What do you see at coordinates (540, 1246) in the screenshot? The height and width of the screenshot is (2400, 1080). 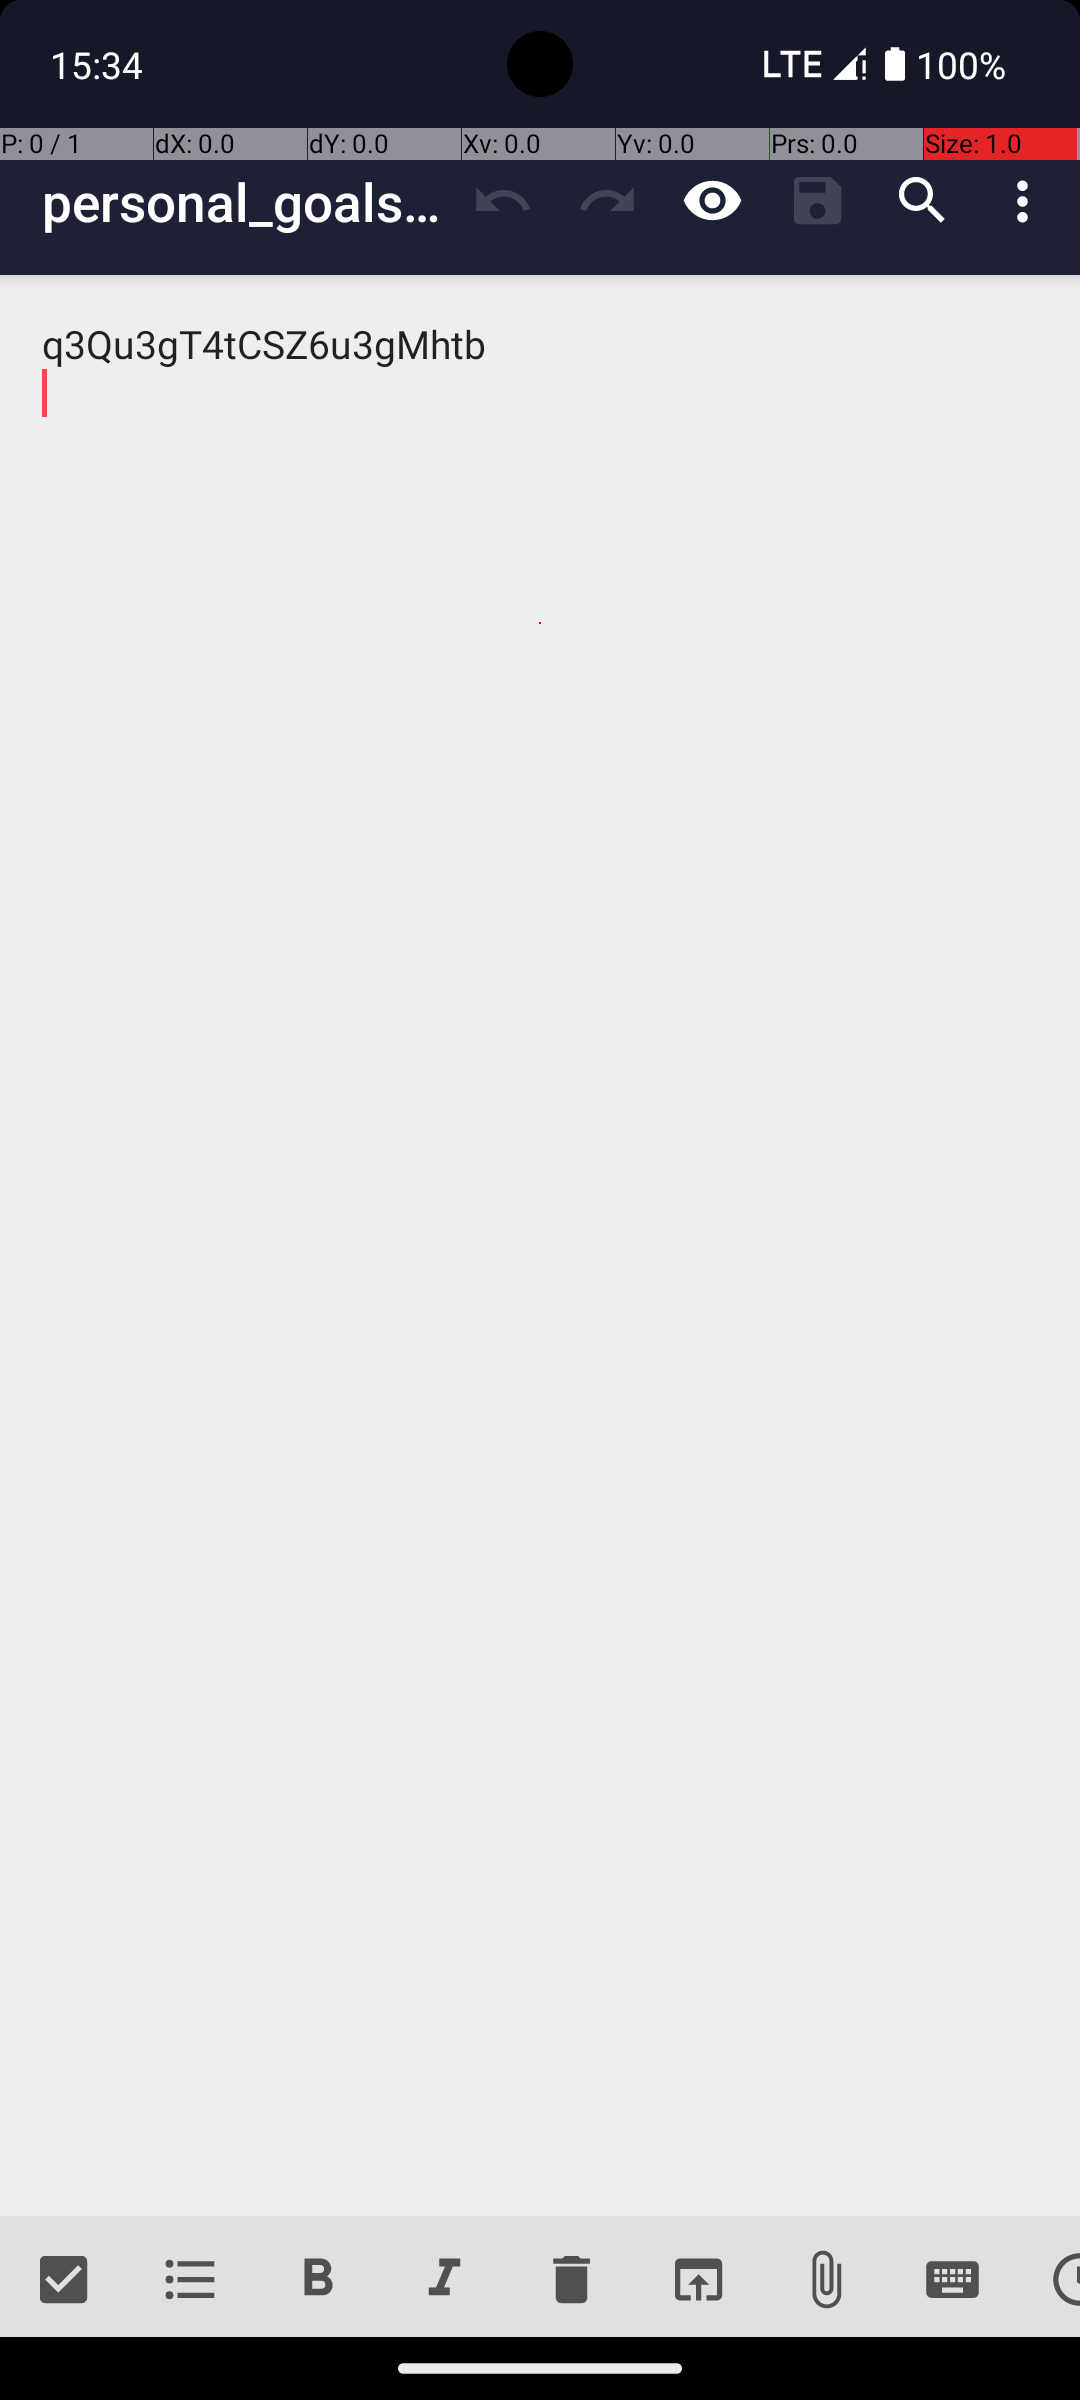 I see `q3Qu3gT4tCSZ6u3gMhtb
` at bounding box center [540, 1246].